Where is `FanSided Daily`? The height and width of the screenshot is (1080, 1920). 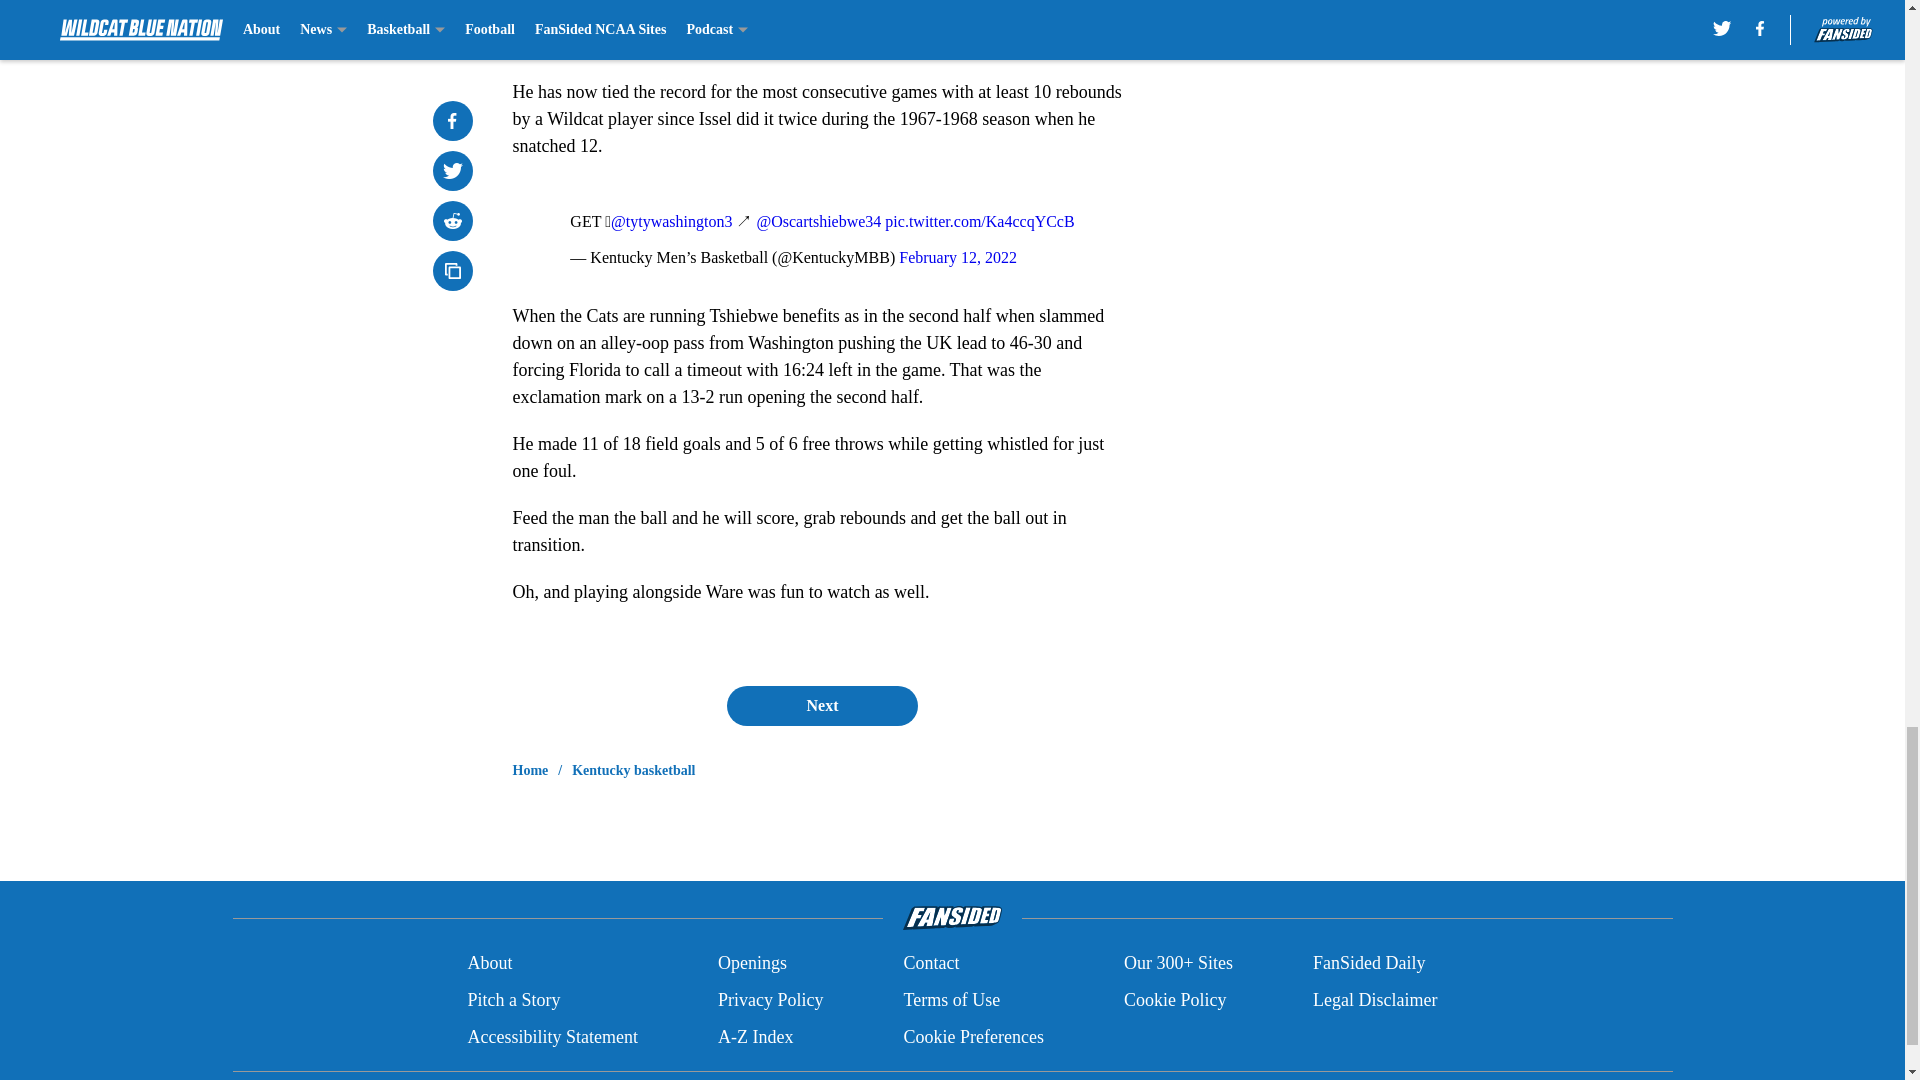 FanSided Daily is located at coordinates (1370, 964).